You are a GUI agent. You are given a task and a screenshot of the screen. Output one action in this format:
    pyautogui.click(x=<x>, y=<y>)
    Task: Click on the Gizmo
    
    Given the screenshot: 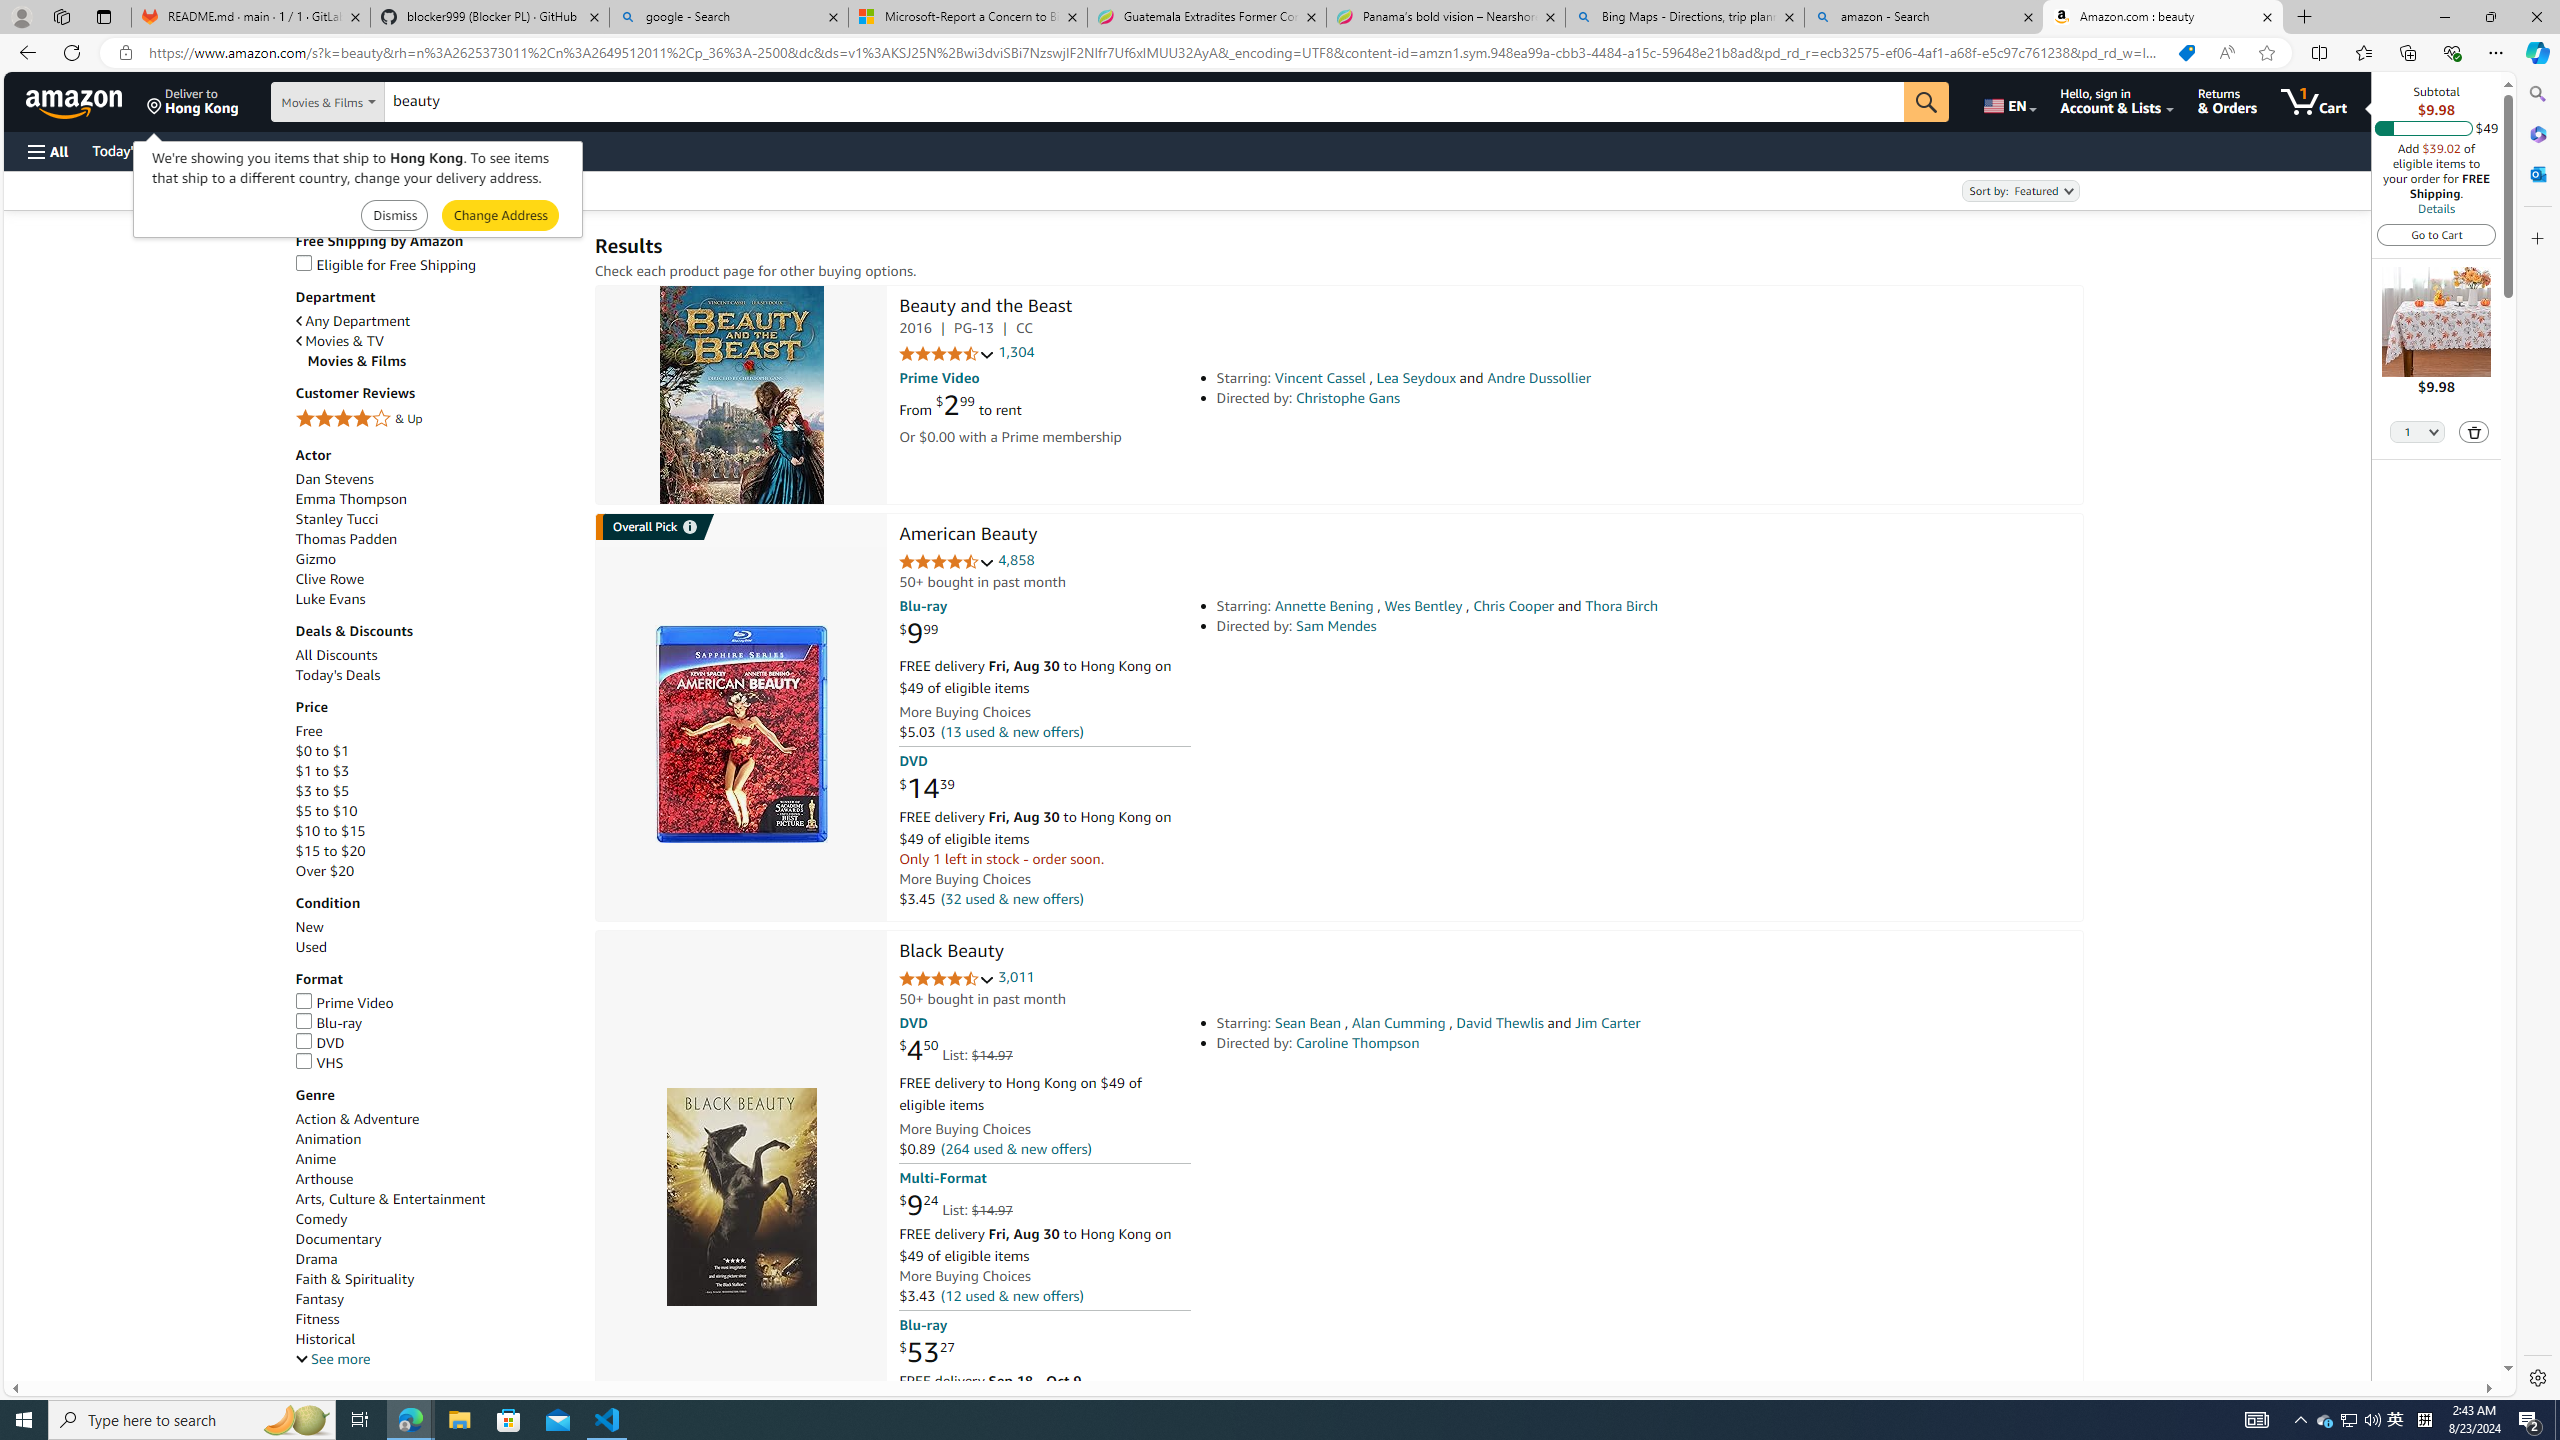 What is the action you would take?
    pyautogui.click(x=435, y=559)
    